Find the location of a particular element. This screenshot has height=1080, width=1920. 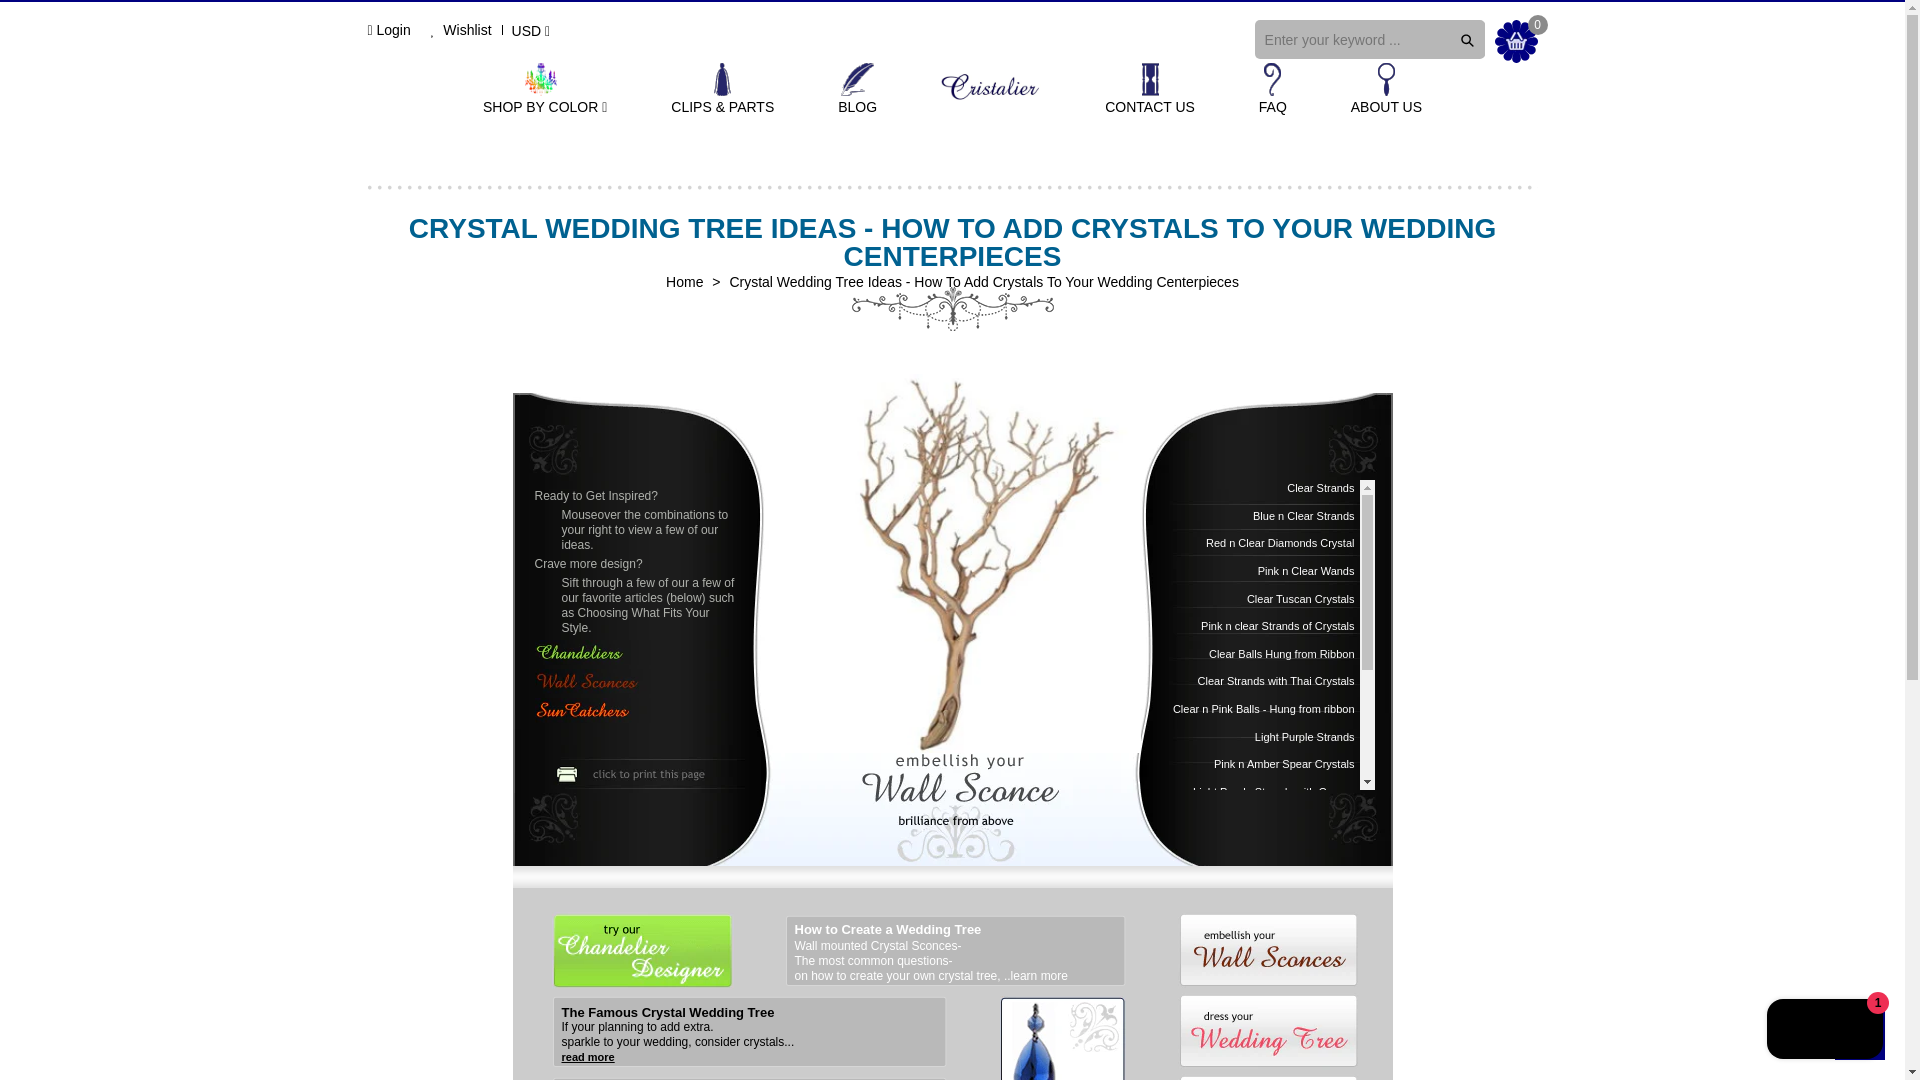

SHOP BY COLOR is located at coordinates (544, 90).